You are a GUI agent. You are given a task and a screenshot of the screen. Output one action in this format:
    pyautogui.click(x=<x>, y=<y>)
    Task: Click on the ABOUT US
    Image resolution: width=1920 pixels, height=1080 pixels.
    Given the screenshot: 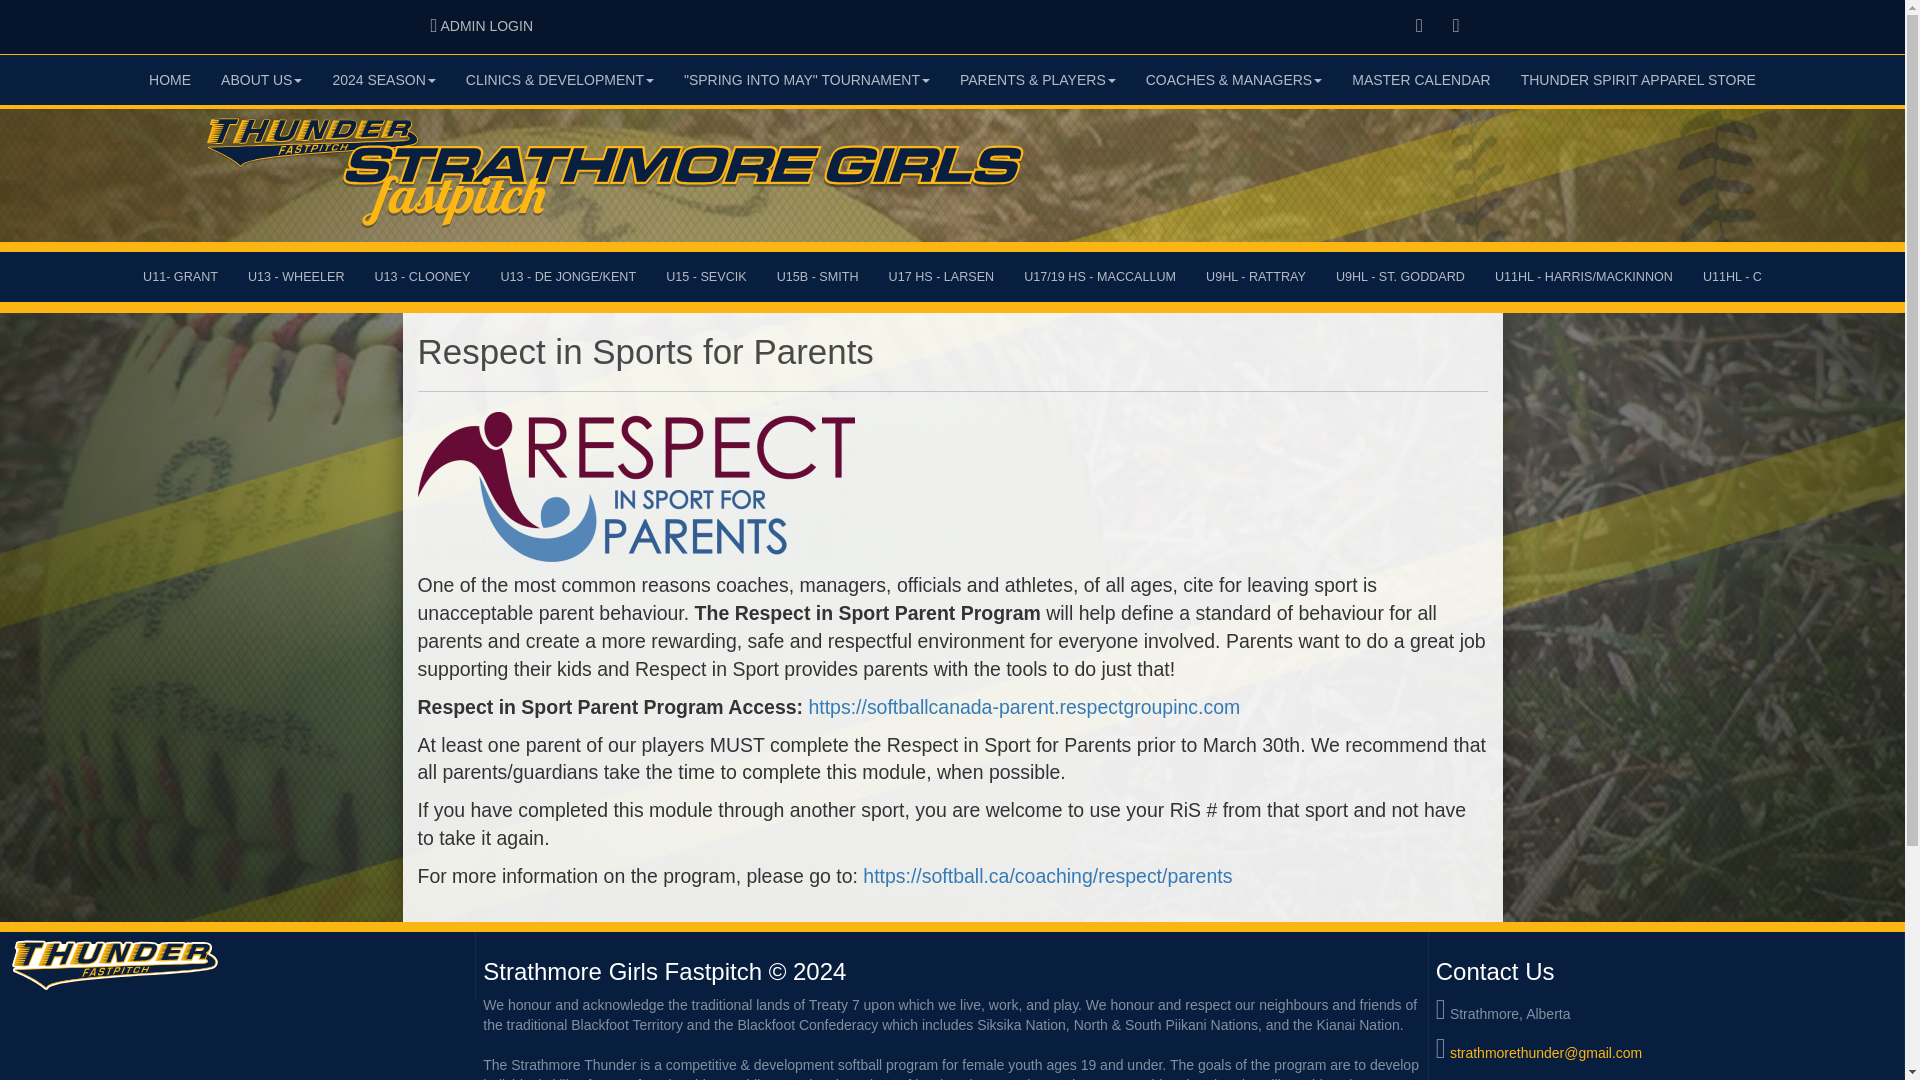 What is the action you would take?
    pyautogui.click(x=260, y=80)
    